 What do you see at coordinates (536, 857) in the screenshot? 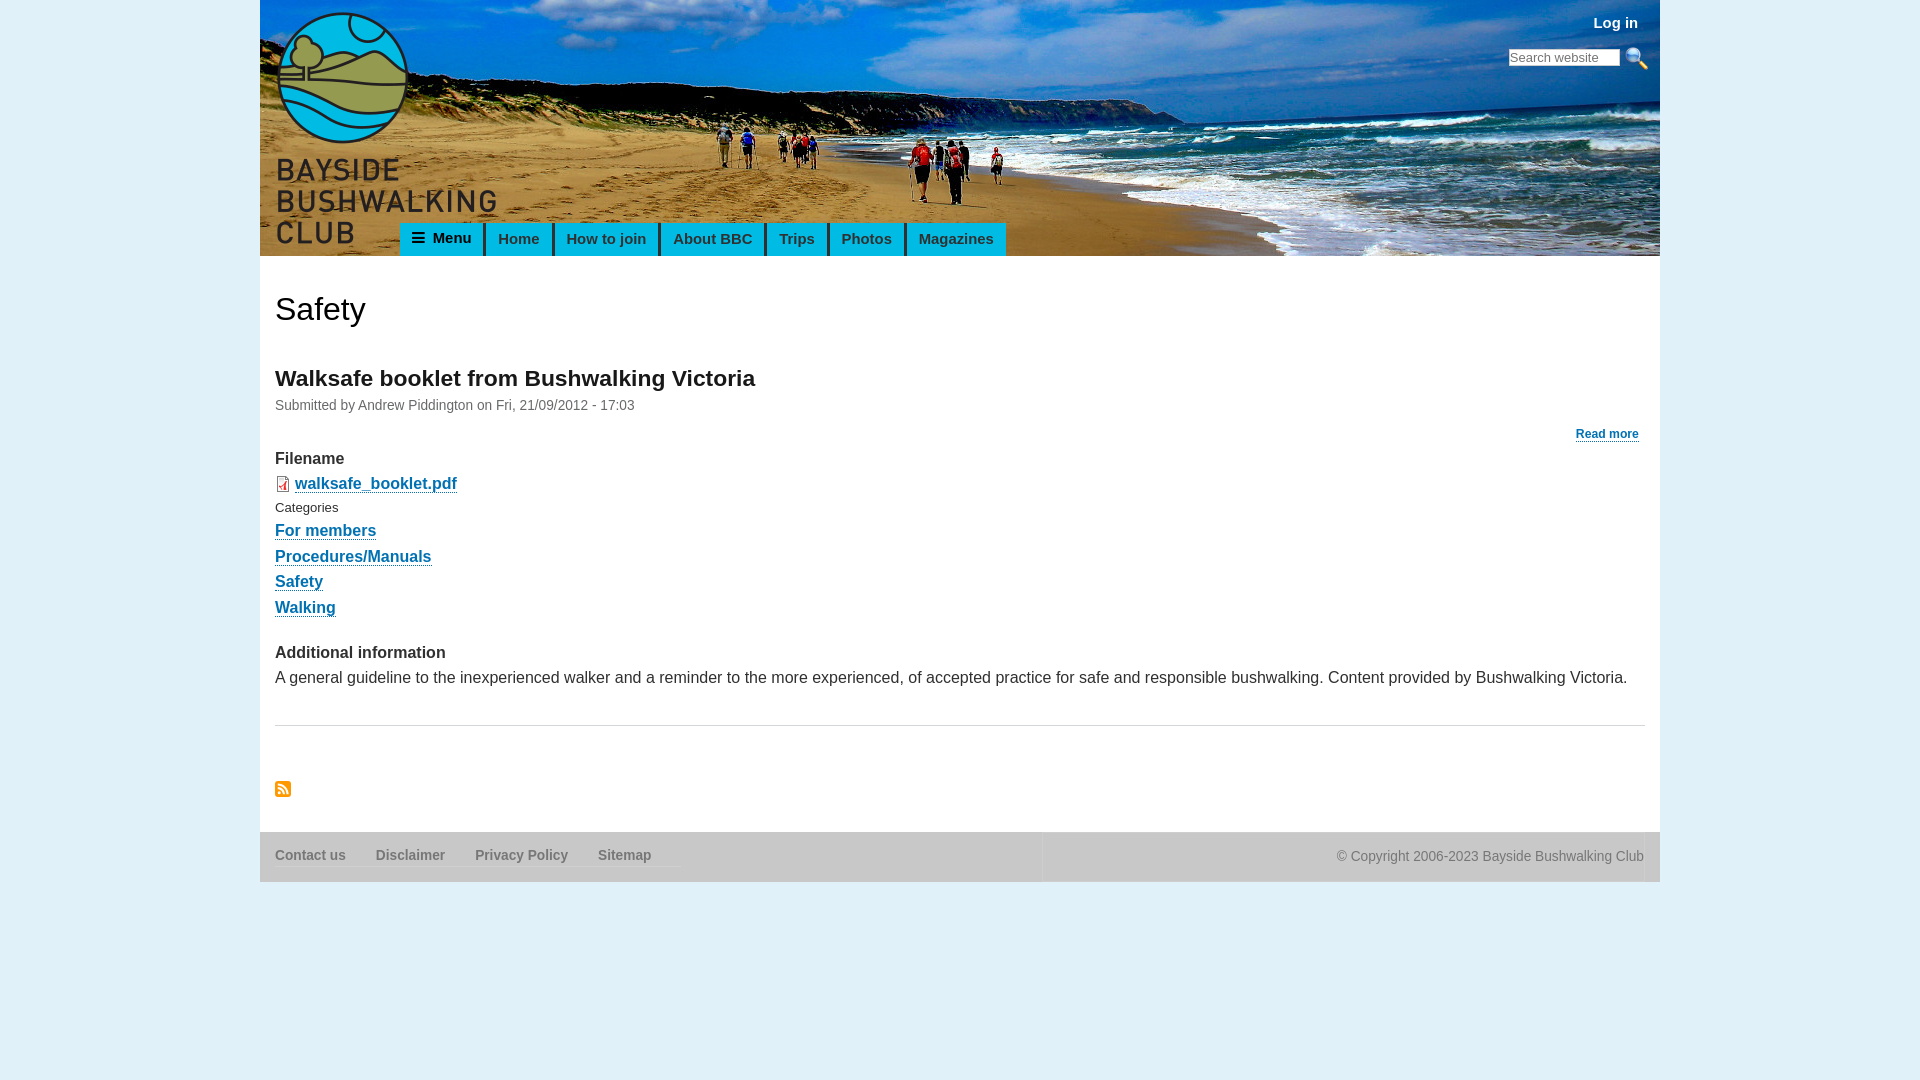
I see `Privacy Policy` at bounding box center [536, 857].